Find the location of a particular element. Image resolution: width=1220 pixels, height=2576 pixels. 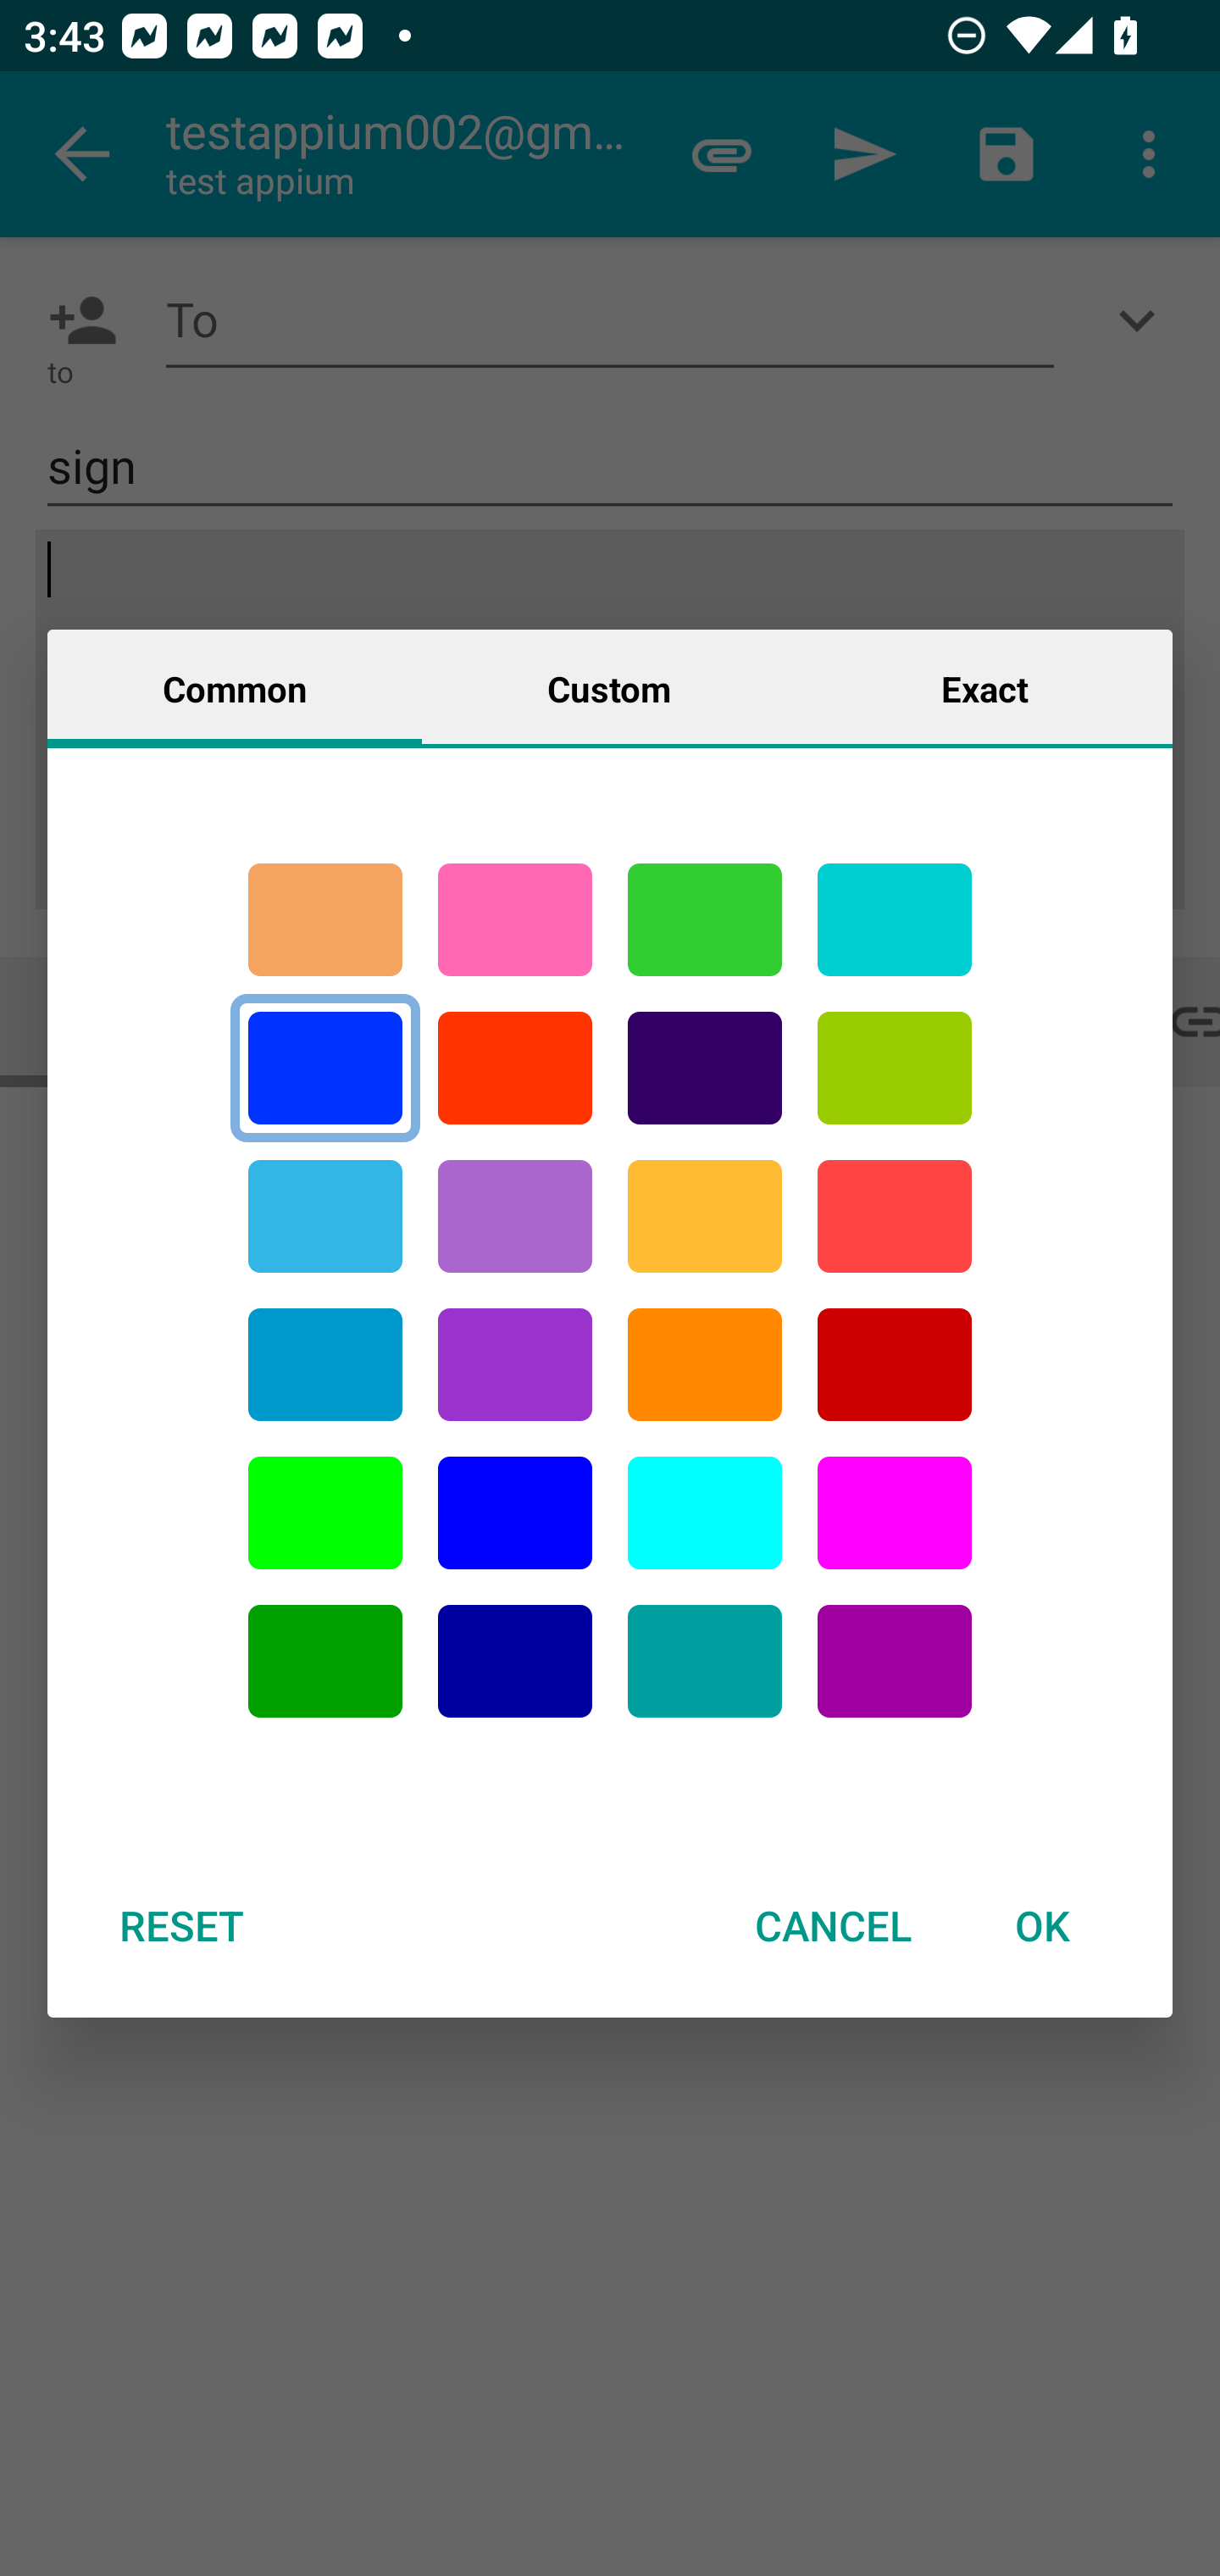

Cyan is located at coordinates (705, 1661).